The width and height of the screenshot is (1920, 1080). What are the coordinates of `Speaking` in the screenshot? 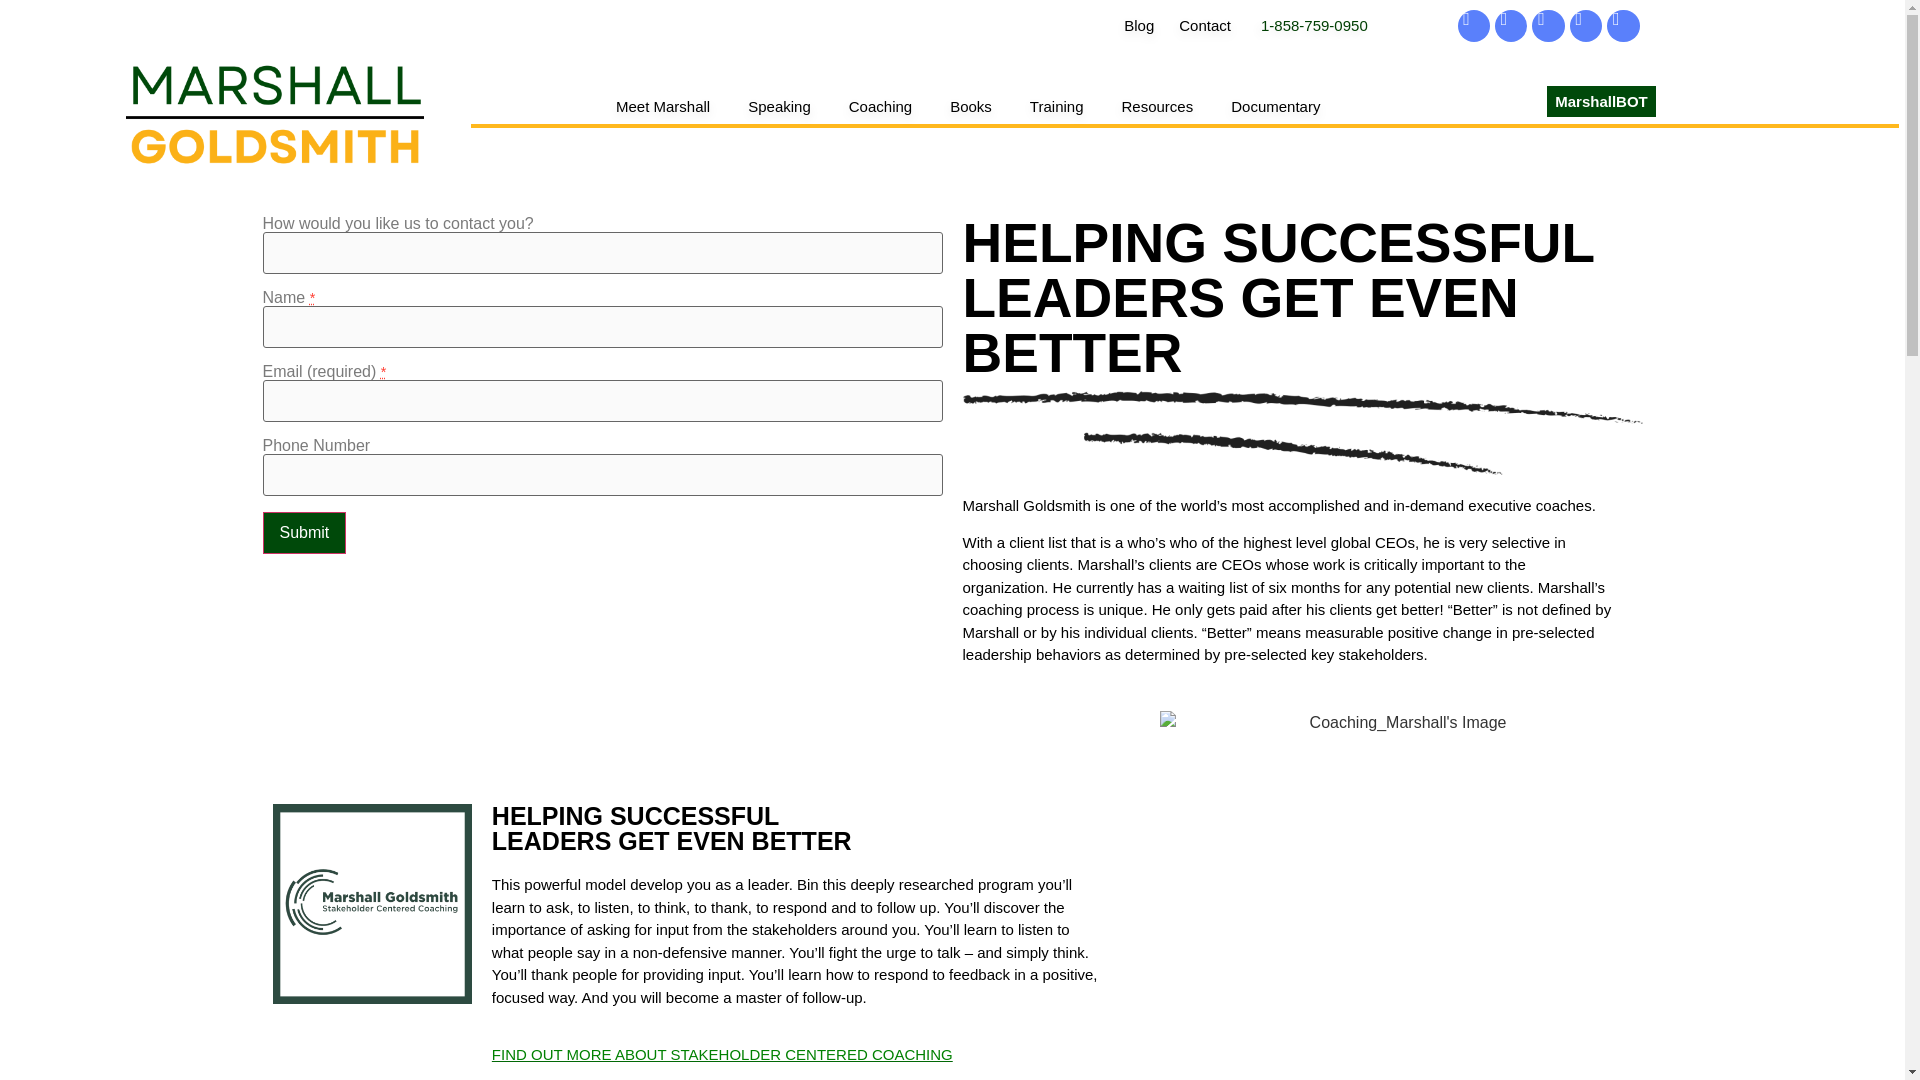 It's located at (779, 106).